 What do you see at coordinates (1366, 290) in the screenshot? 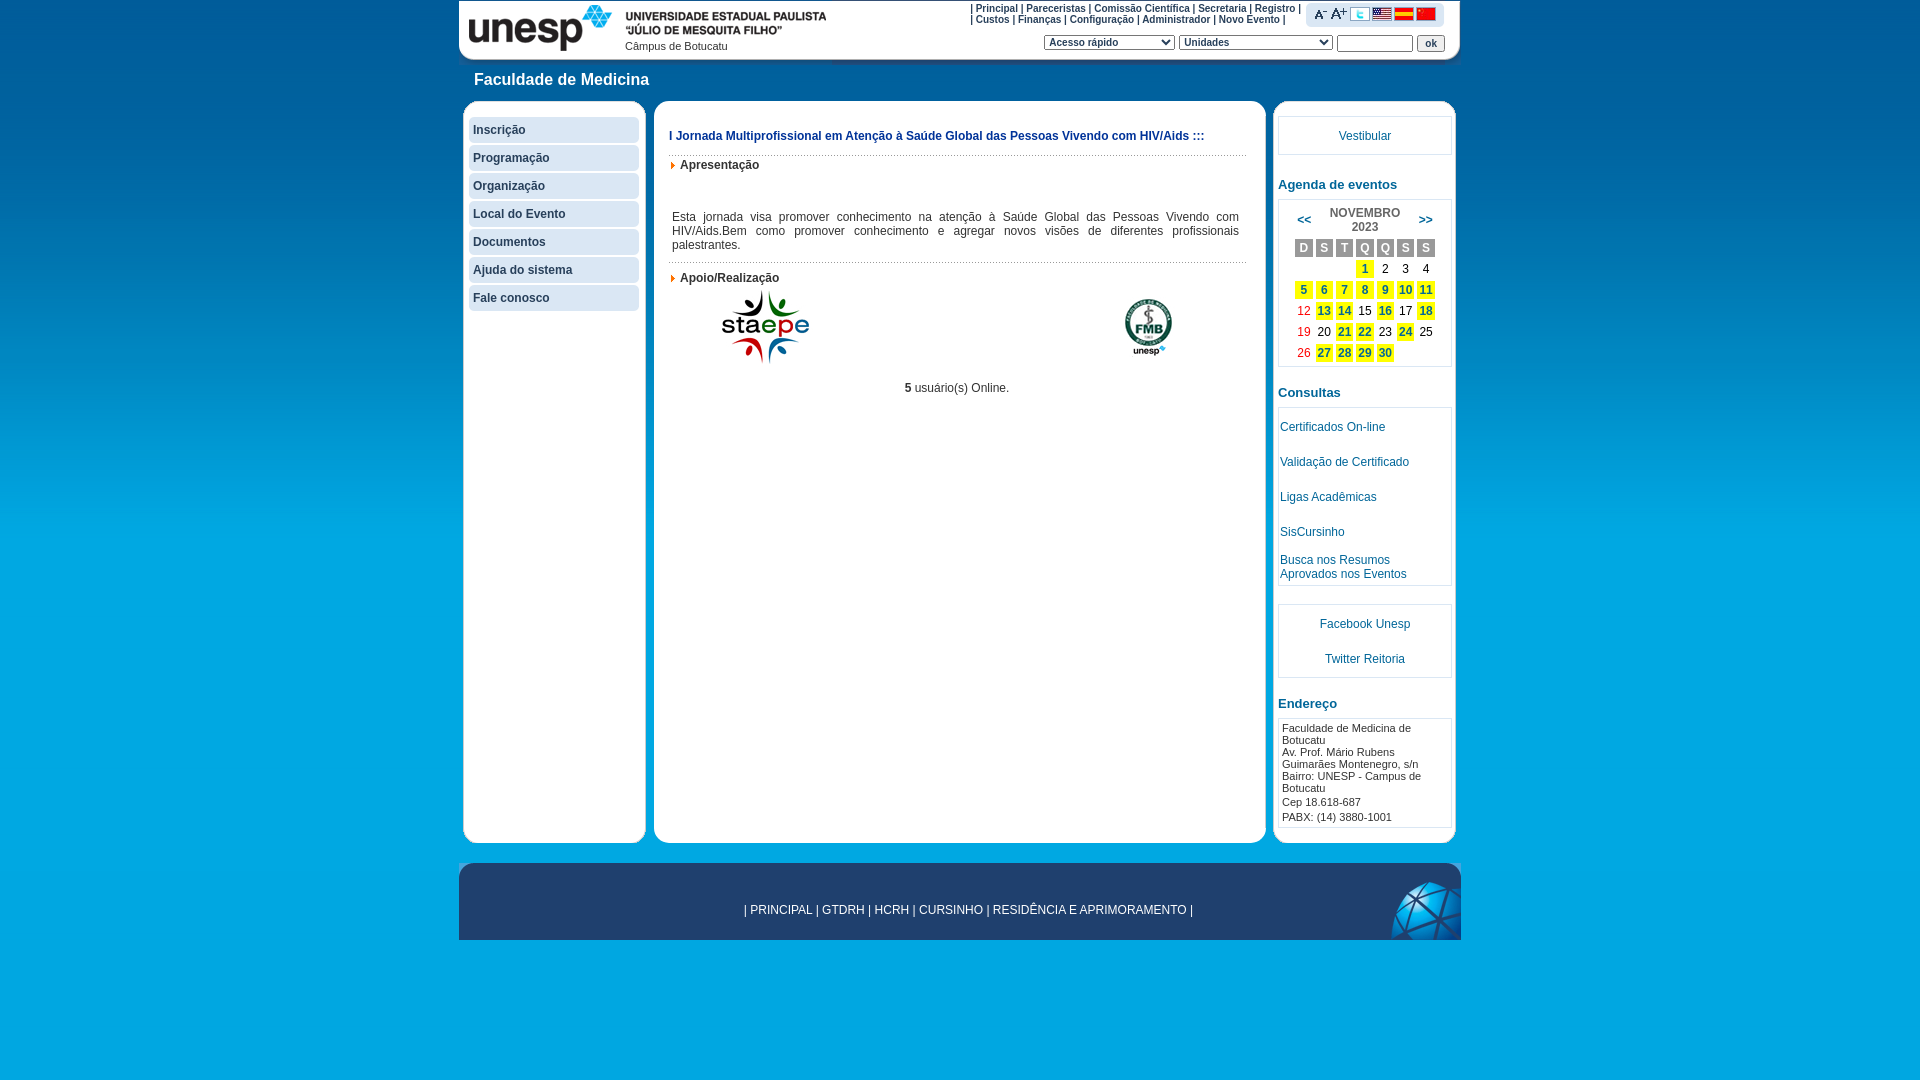
I see `8` at bounding box center [1366, 290].